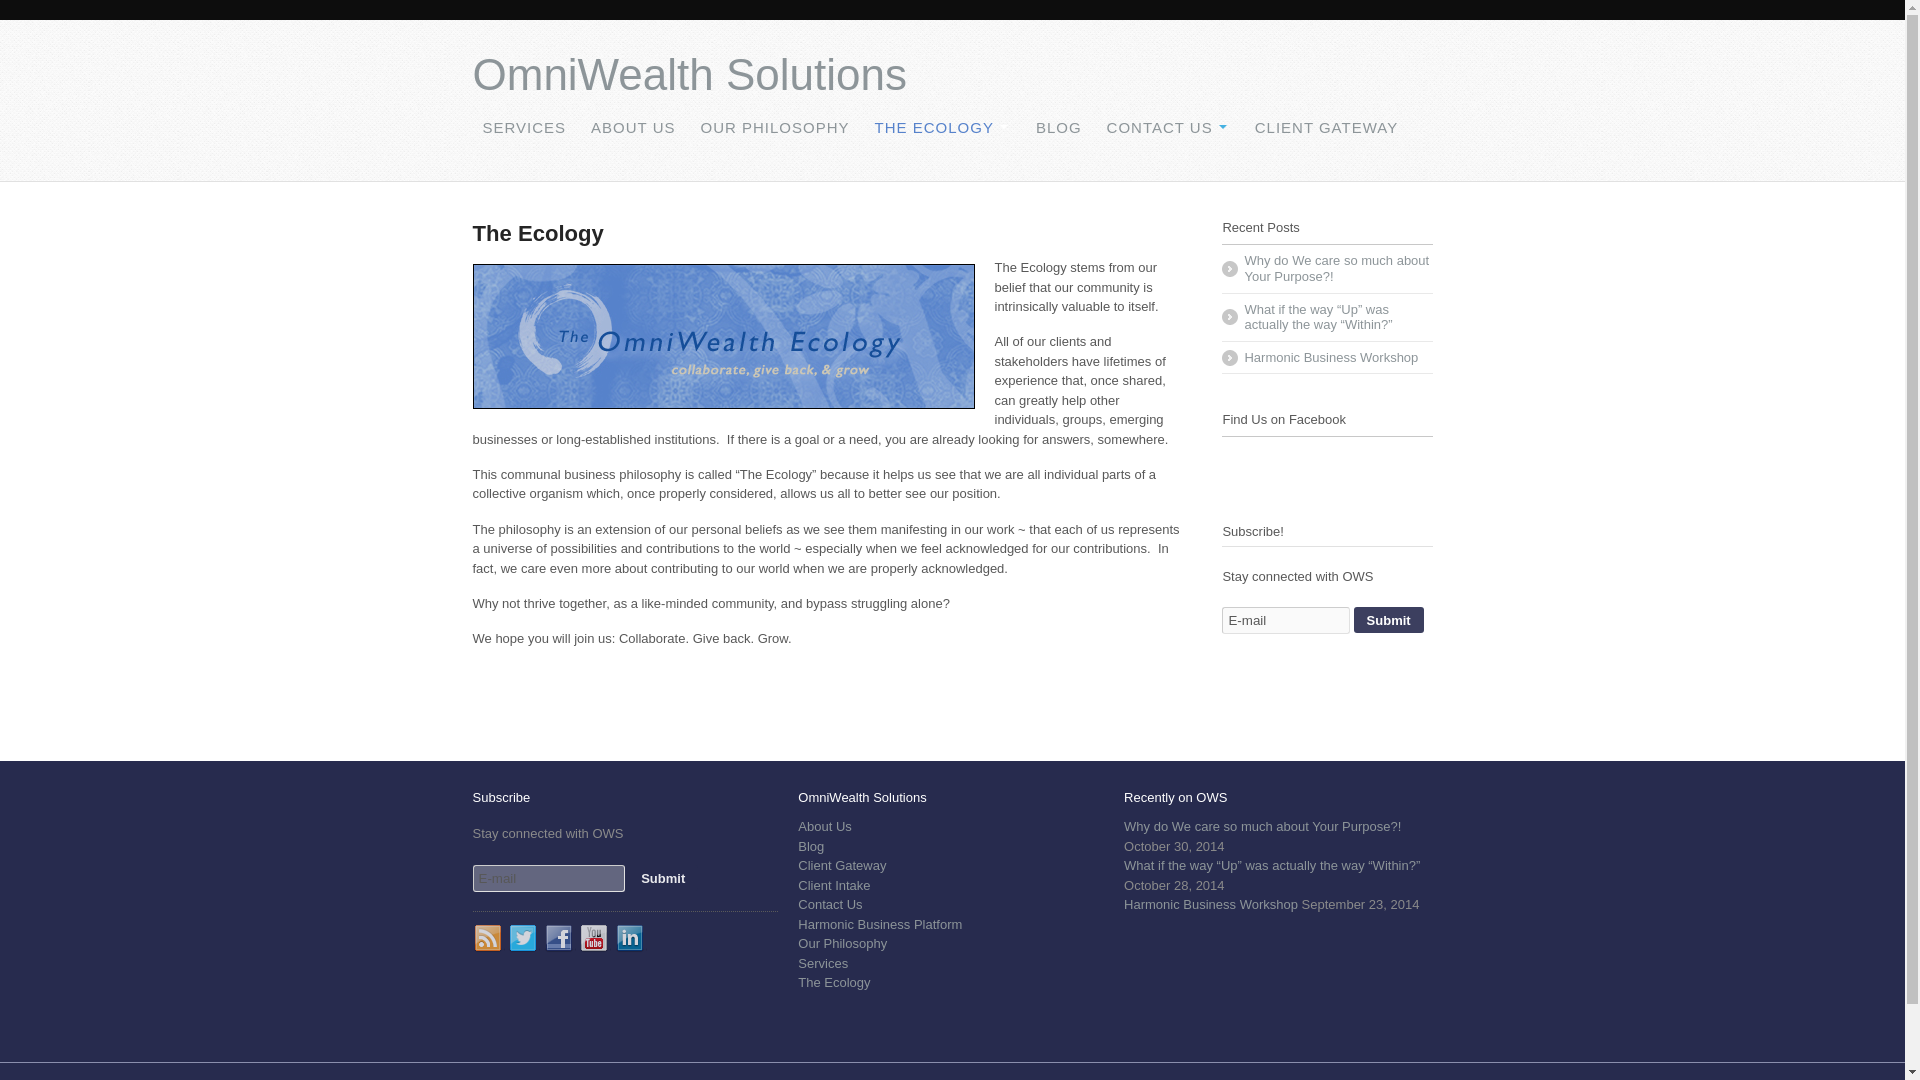  I want to click on Harmonic Business Workshop, so click(1326, 358).